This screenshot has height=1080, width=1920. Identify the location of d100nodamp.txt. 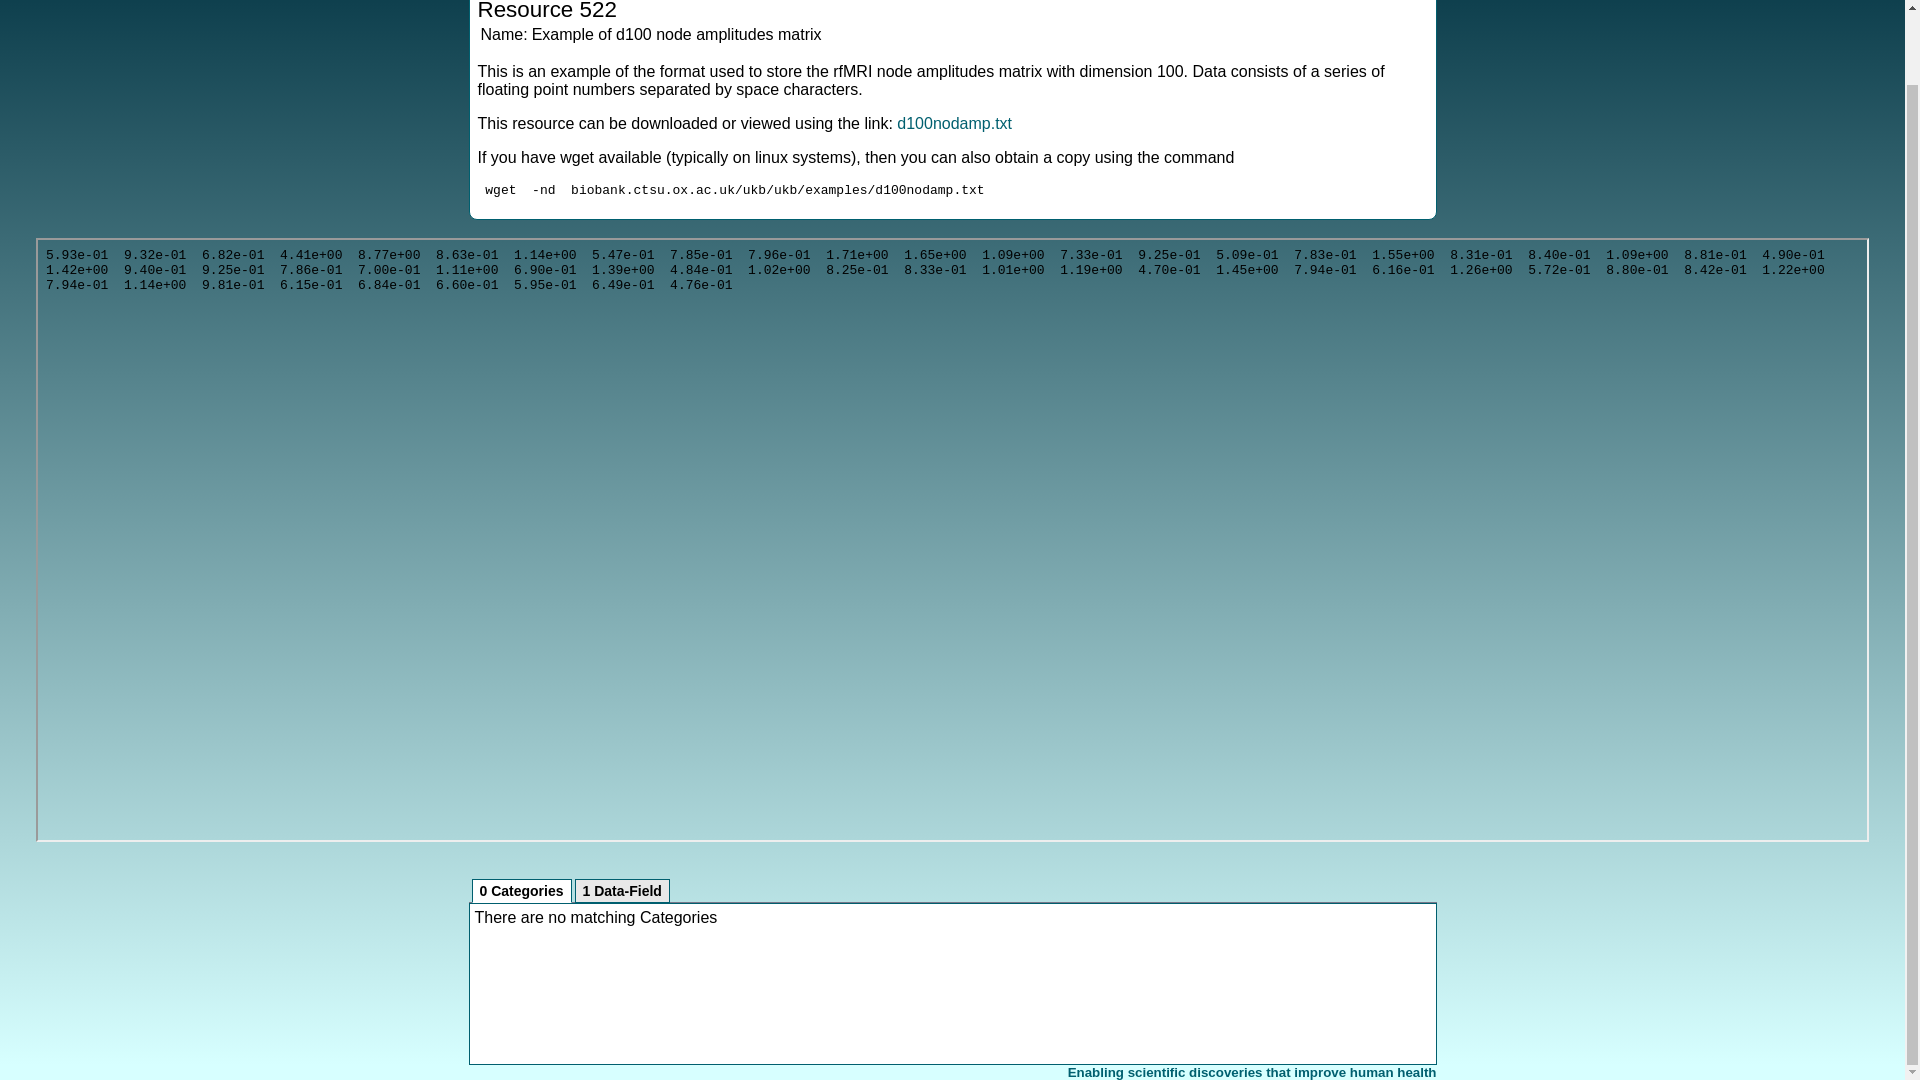
(954, 122).